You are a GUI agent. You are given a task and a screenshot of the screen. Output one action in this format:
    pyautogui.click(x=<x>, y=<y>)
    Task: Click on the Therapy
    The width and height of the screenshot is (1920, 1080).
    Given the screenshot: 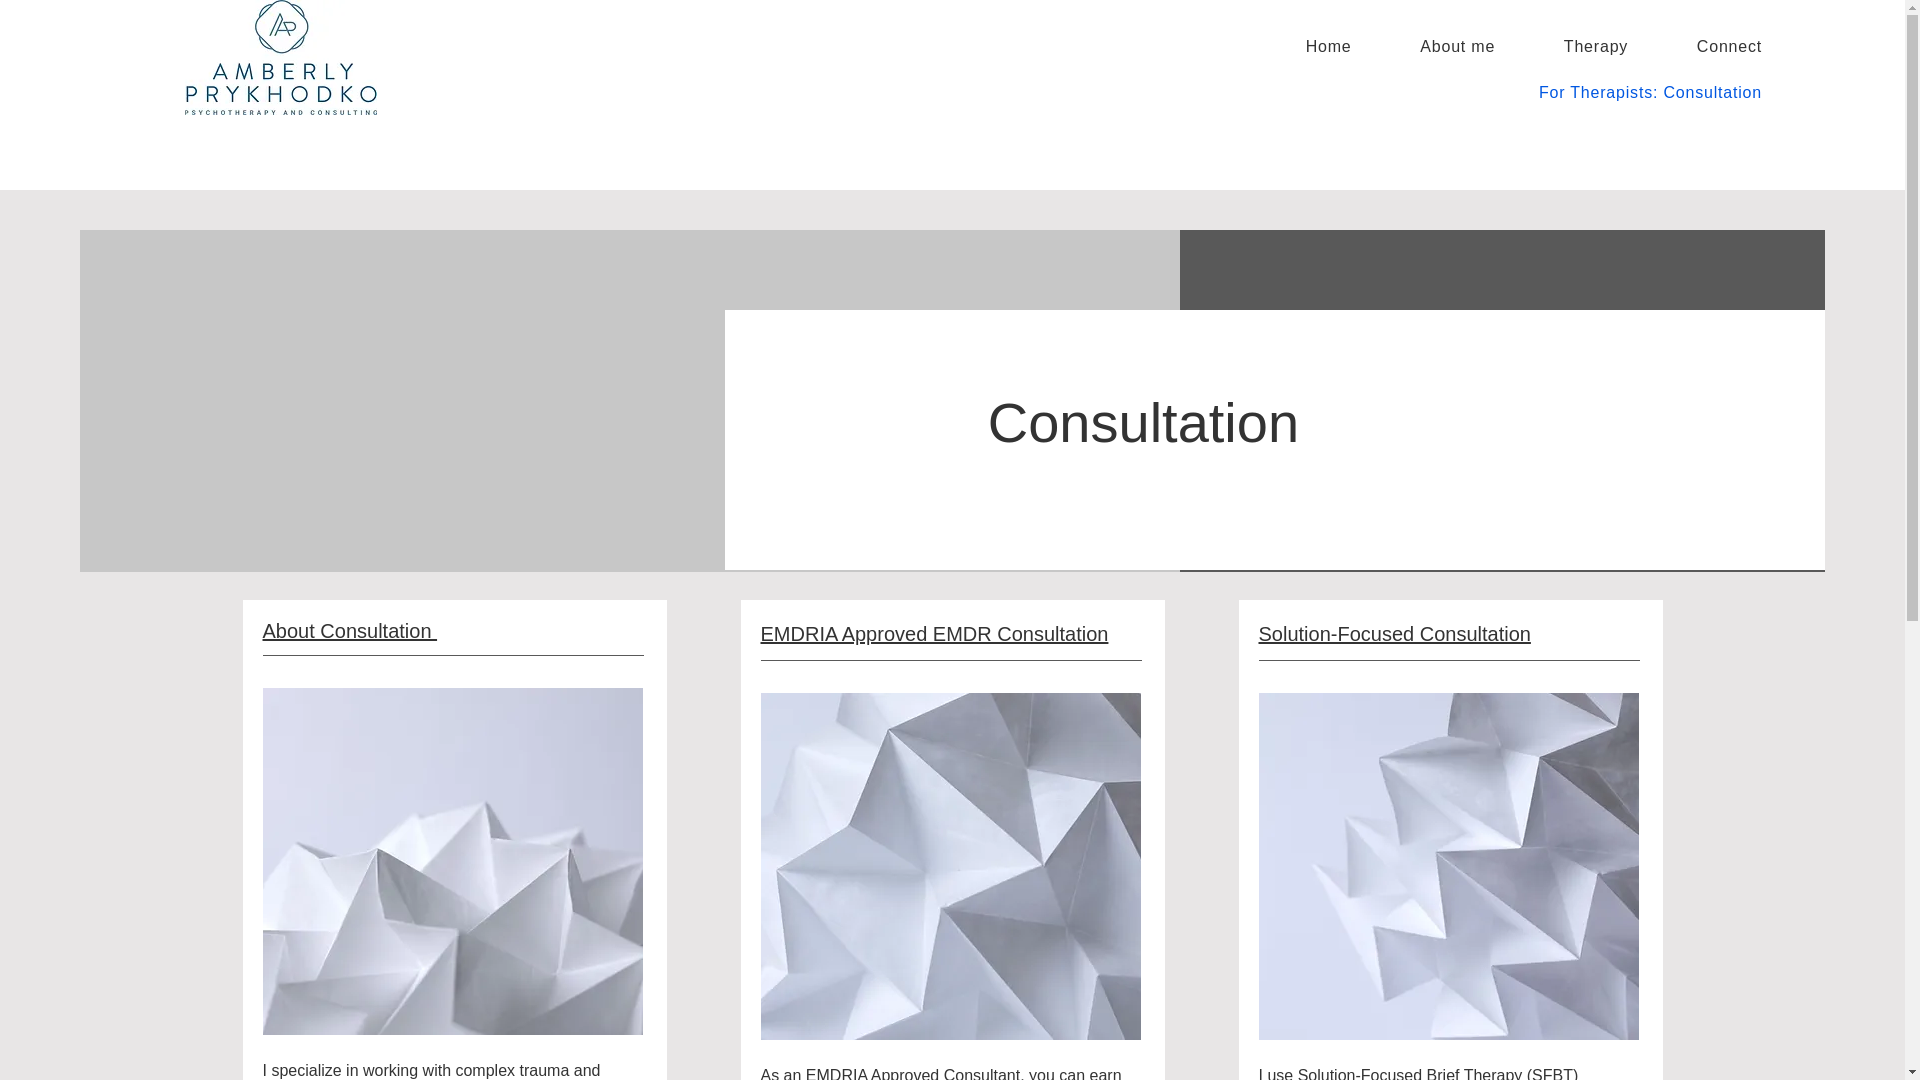 What is the action you would take?
    pyautogui.click(x=1574, y=46)
    